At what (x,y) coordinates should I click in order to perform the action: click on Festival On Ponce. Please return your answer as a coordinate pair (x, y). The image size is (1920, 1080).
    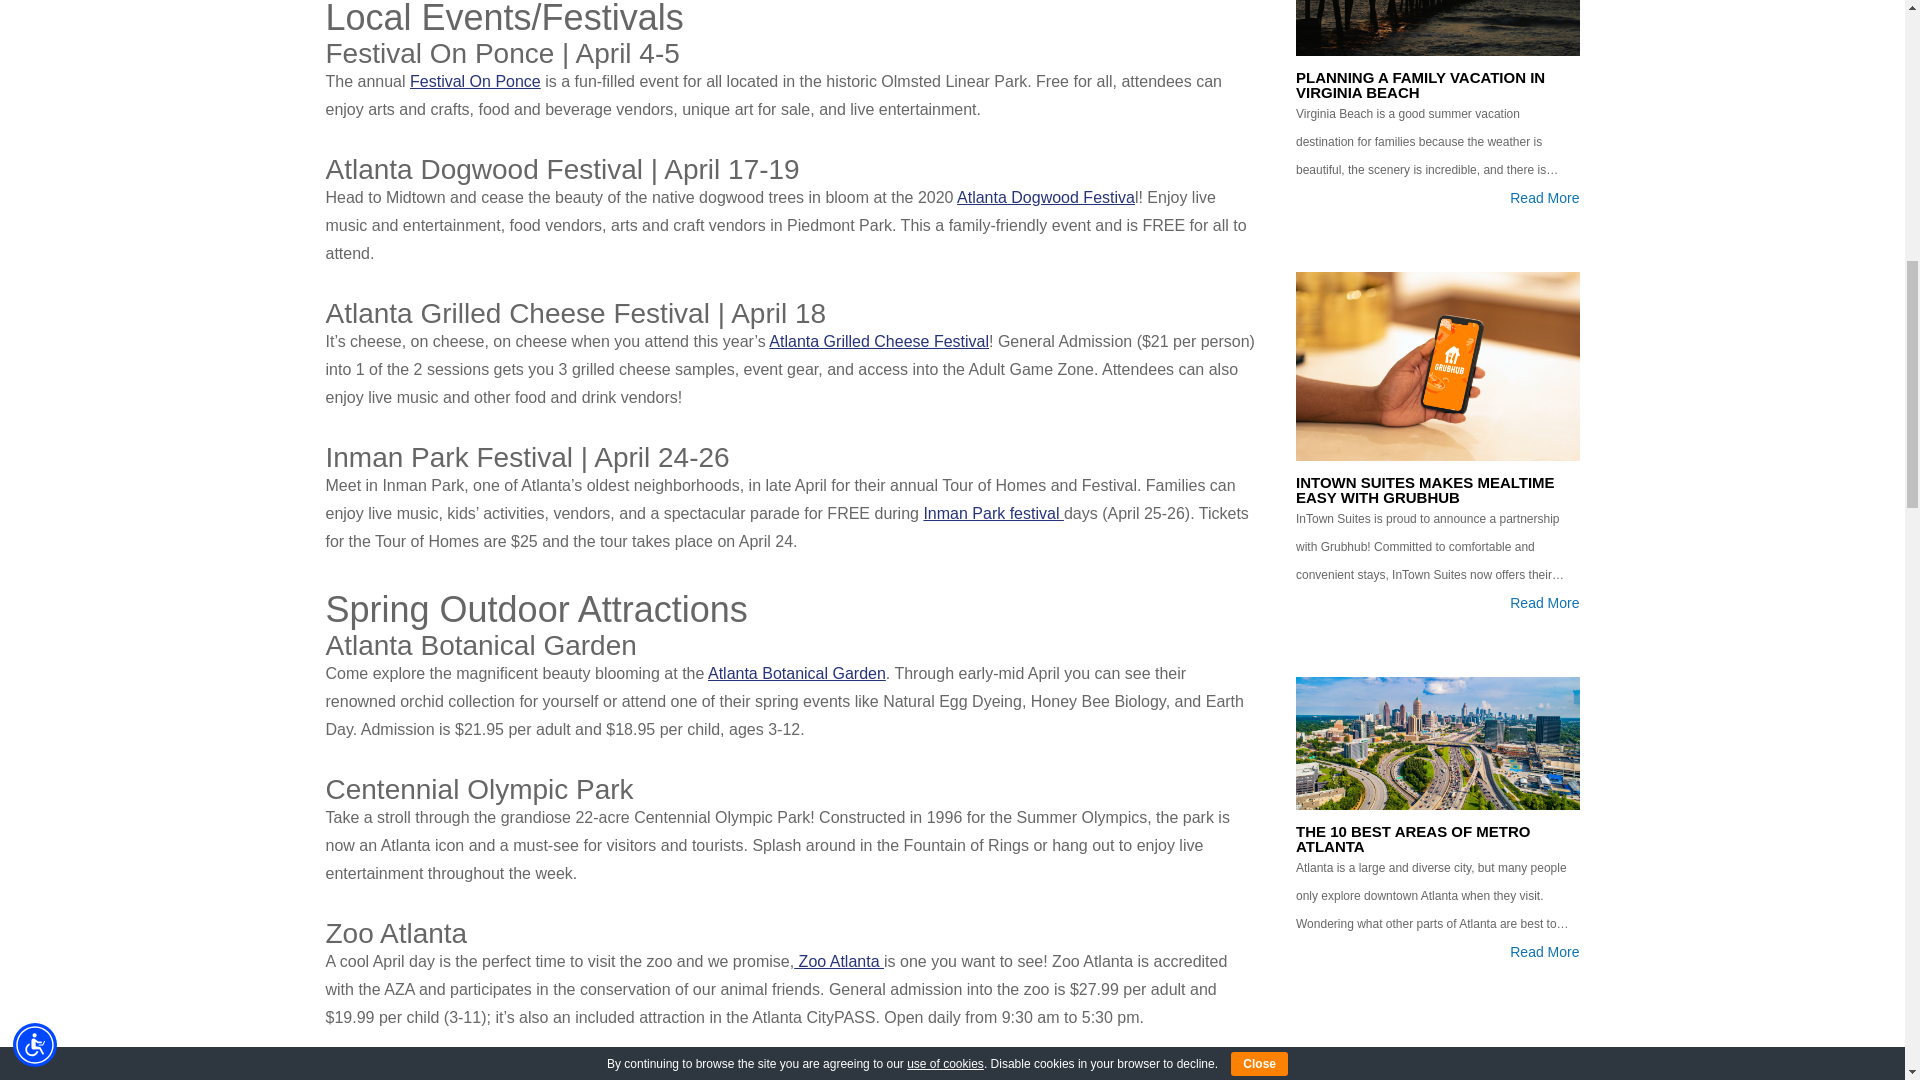
    Looking at the image, I should click on (476, 81).